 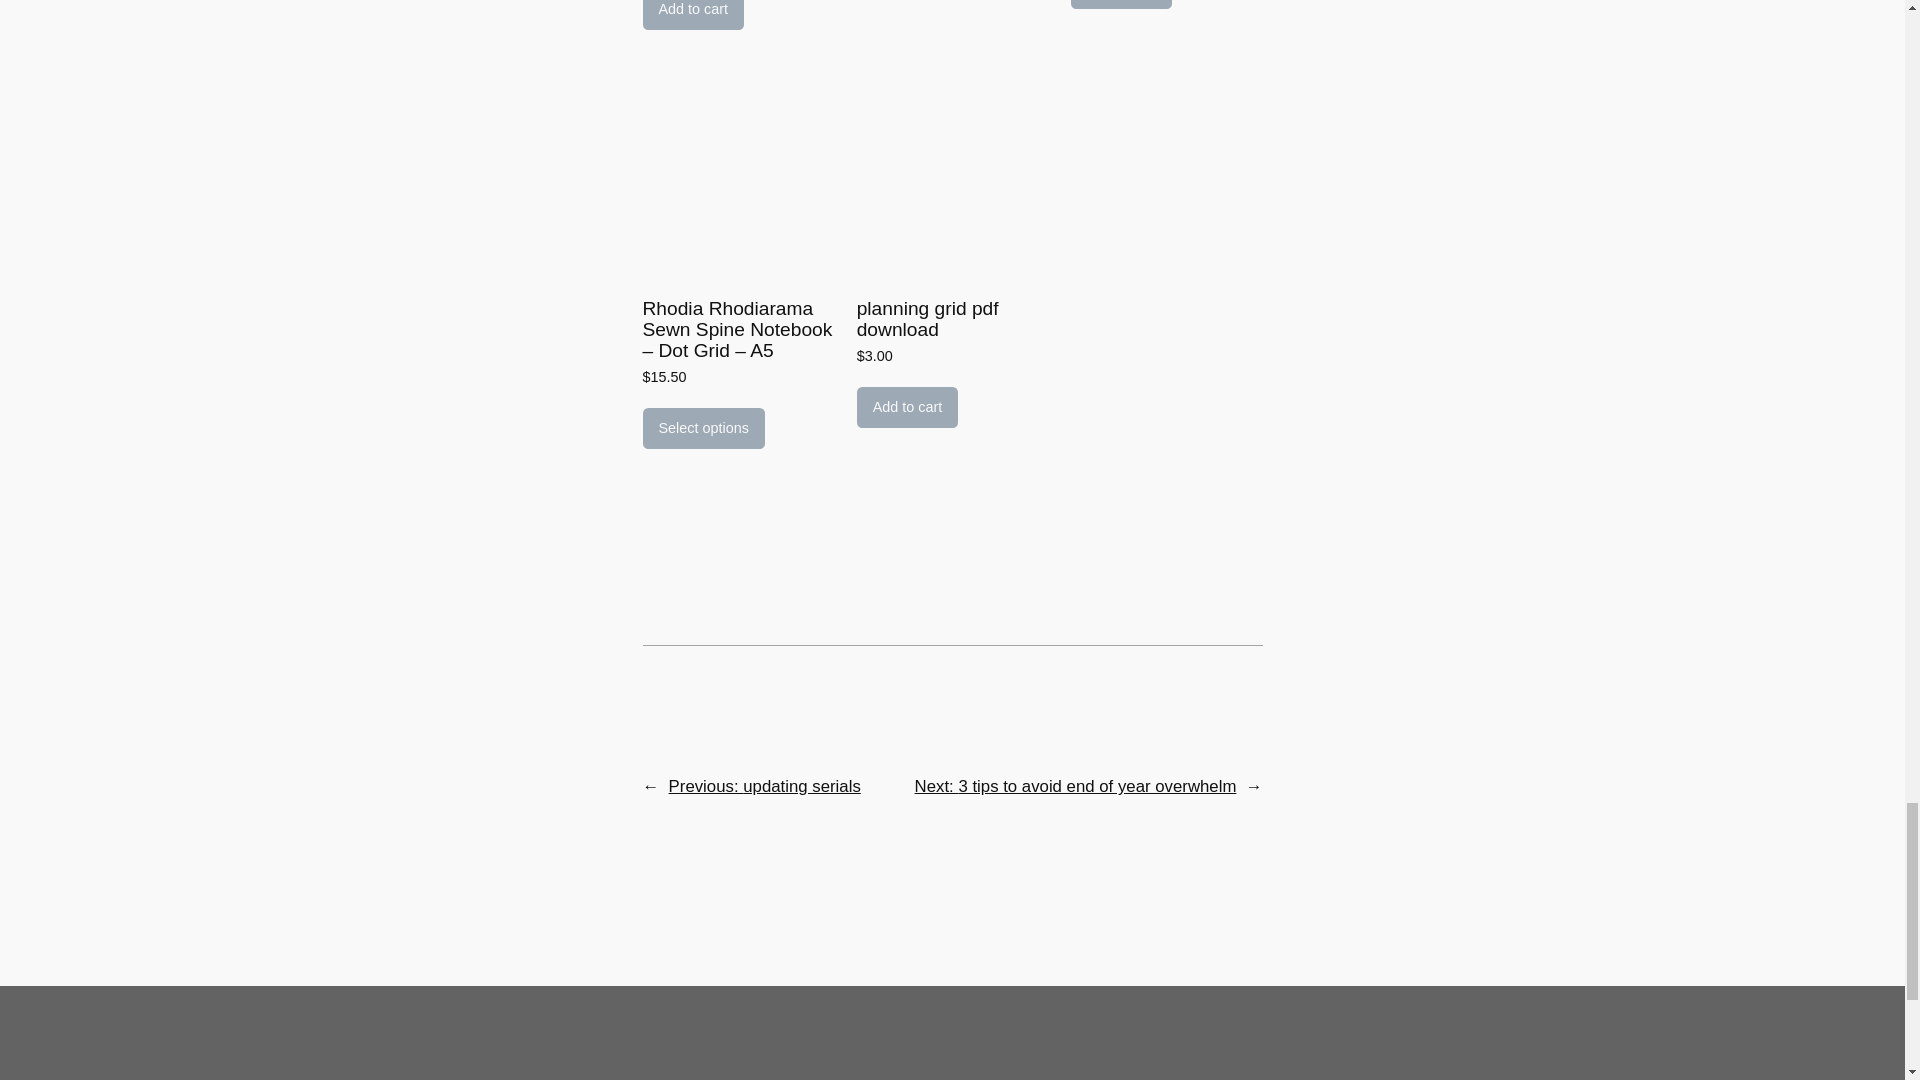 I want to click on Previous: updating serials, so click(x=764, y=786).